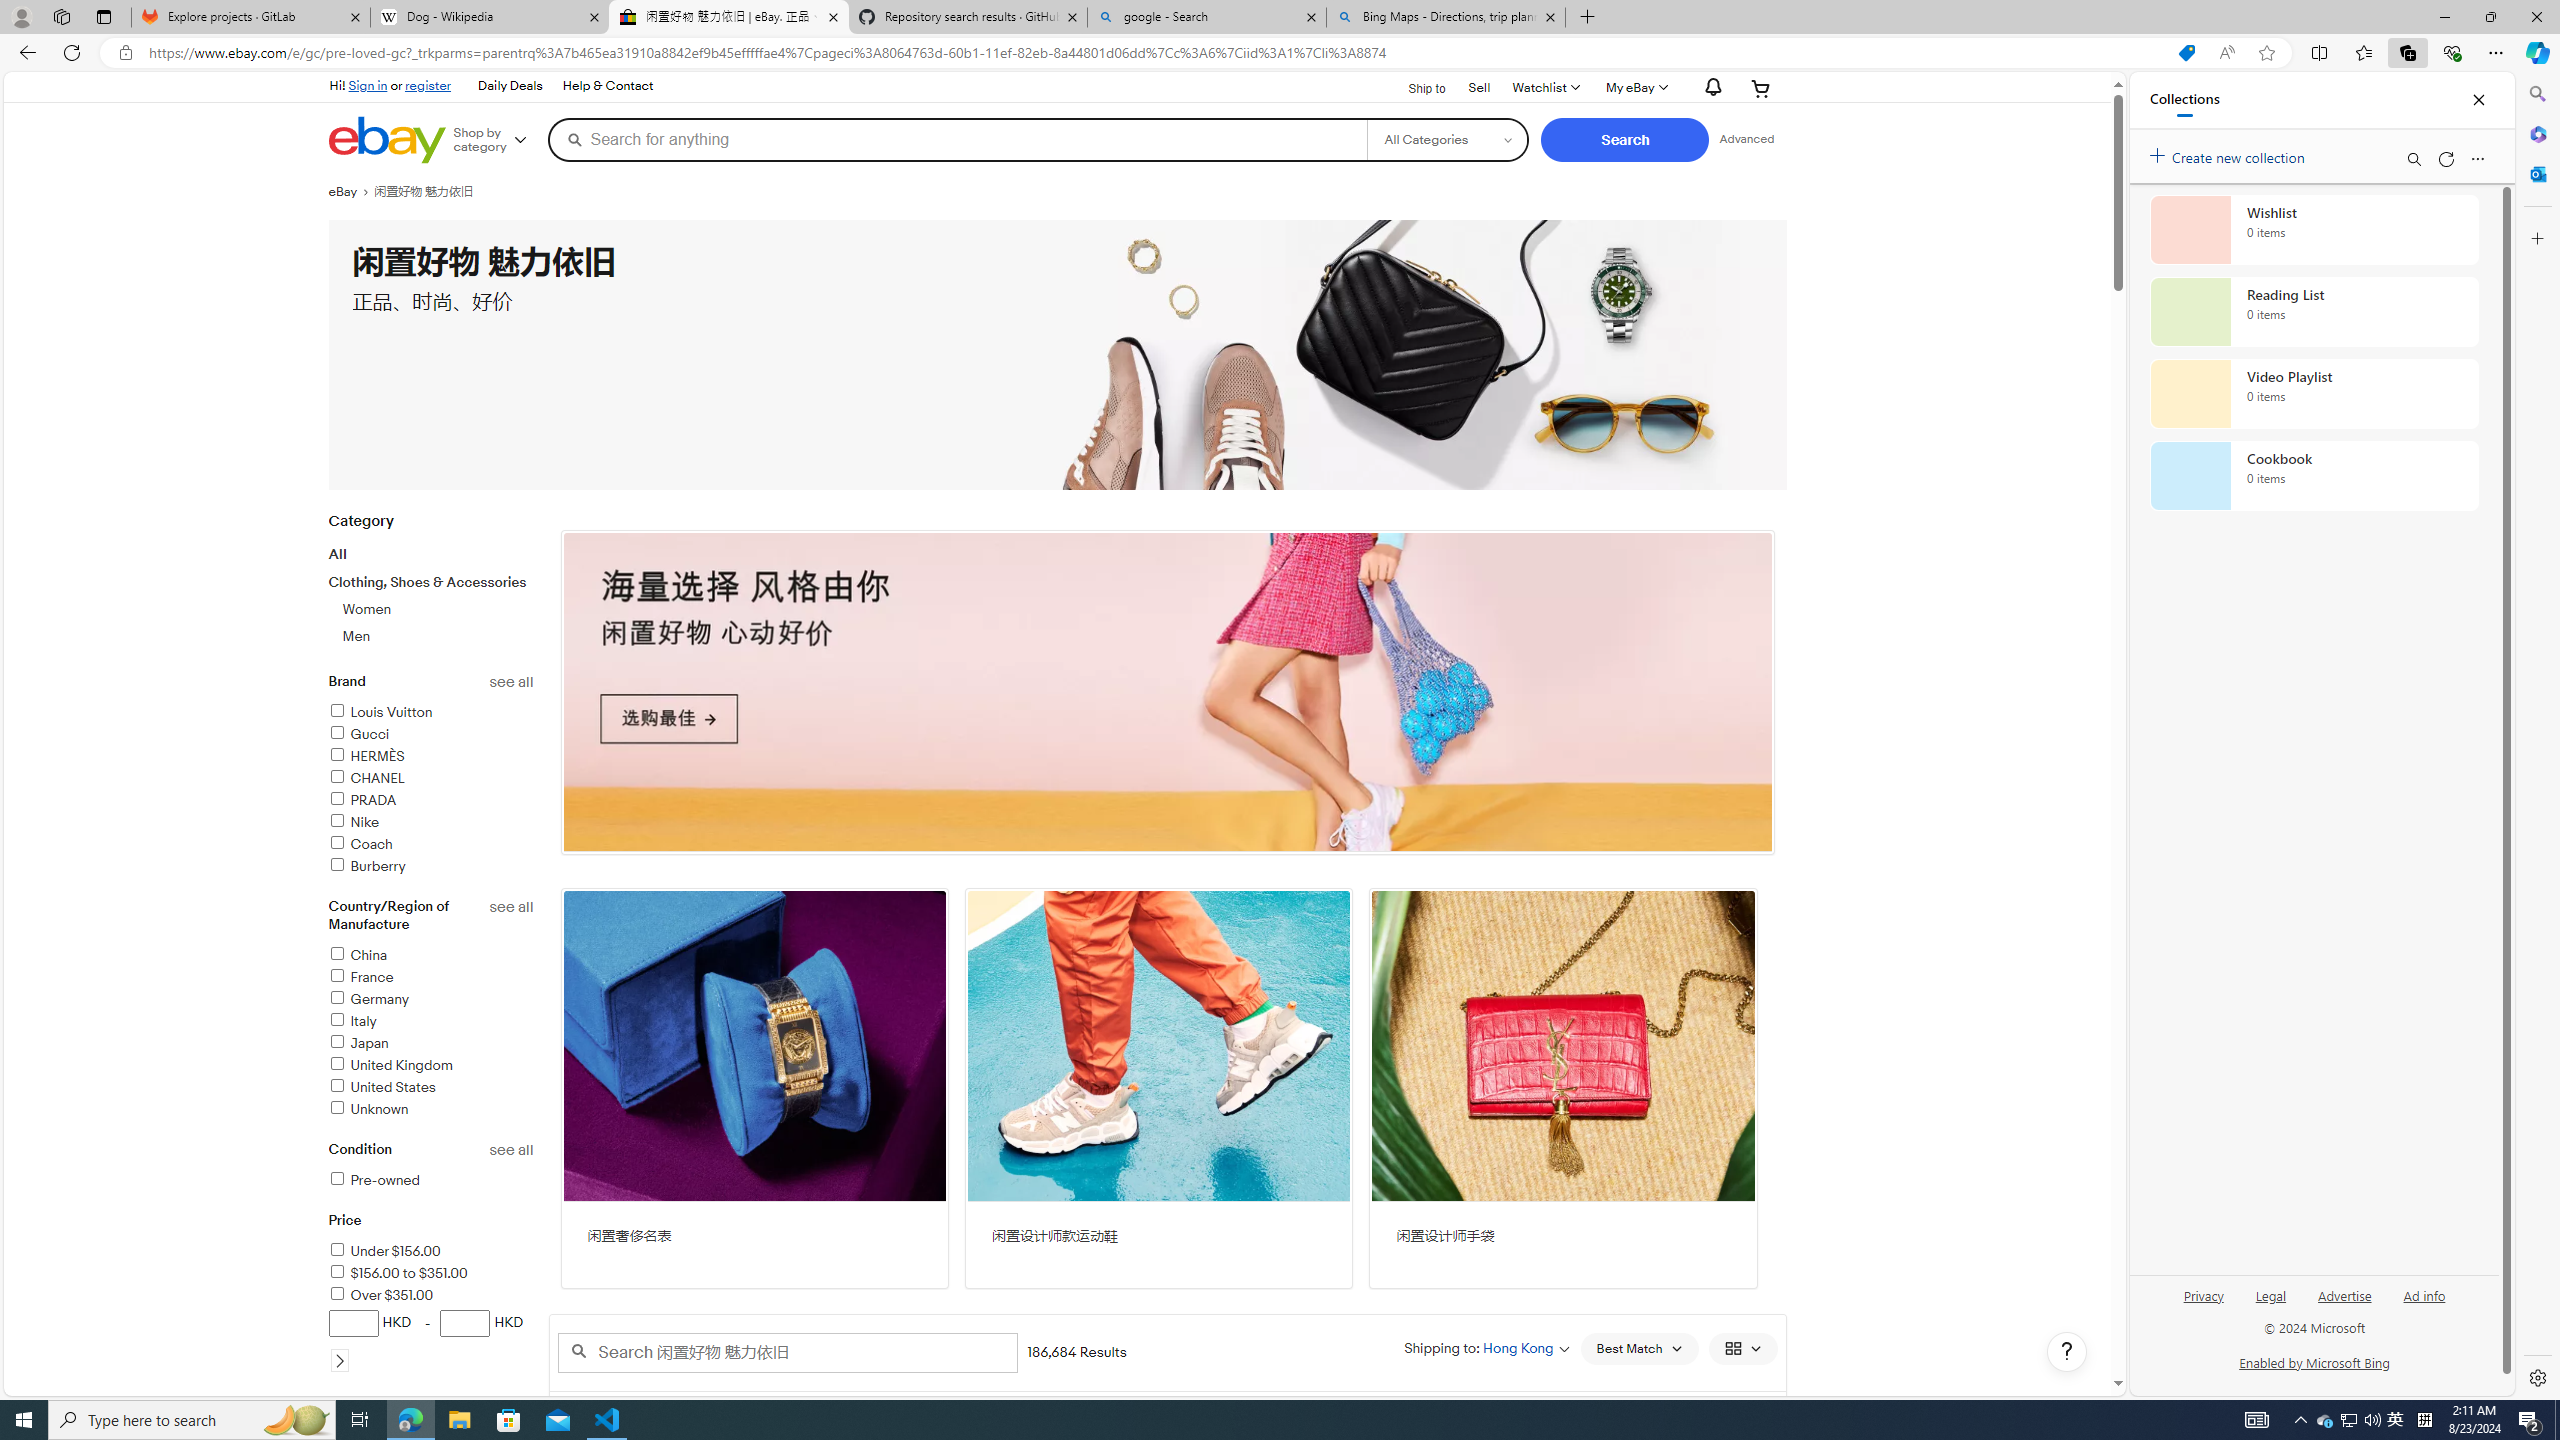 This screenshot has width=2560, height=1440. Describe the element at coordinates (367, 866) in the screenshot. I see `Burberry` at that location.